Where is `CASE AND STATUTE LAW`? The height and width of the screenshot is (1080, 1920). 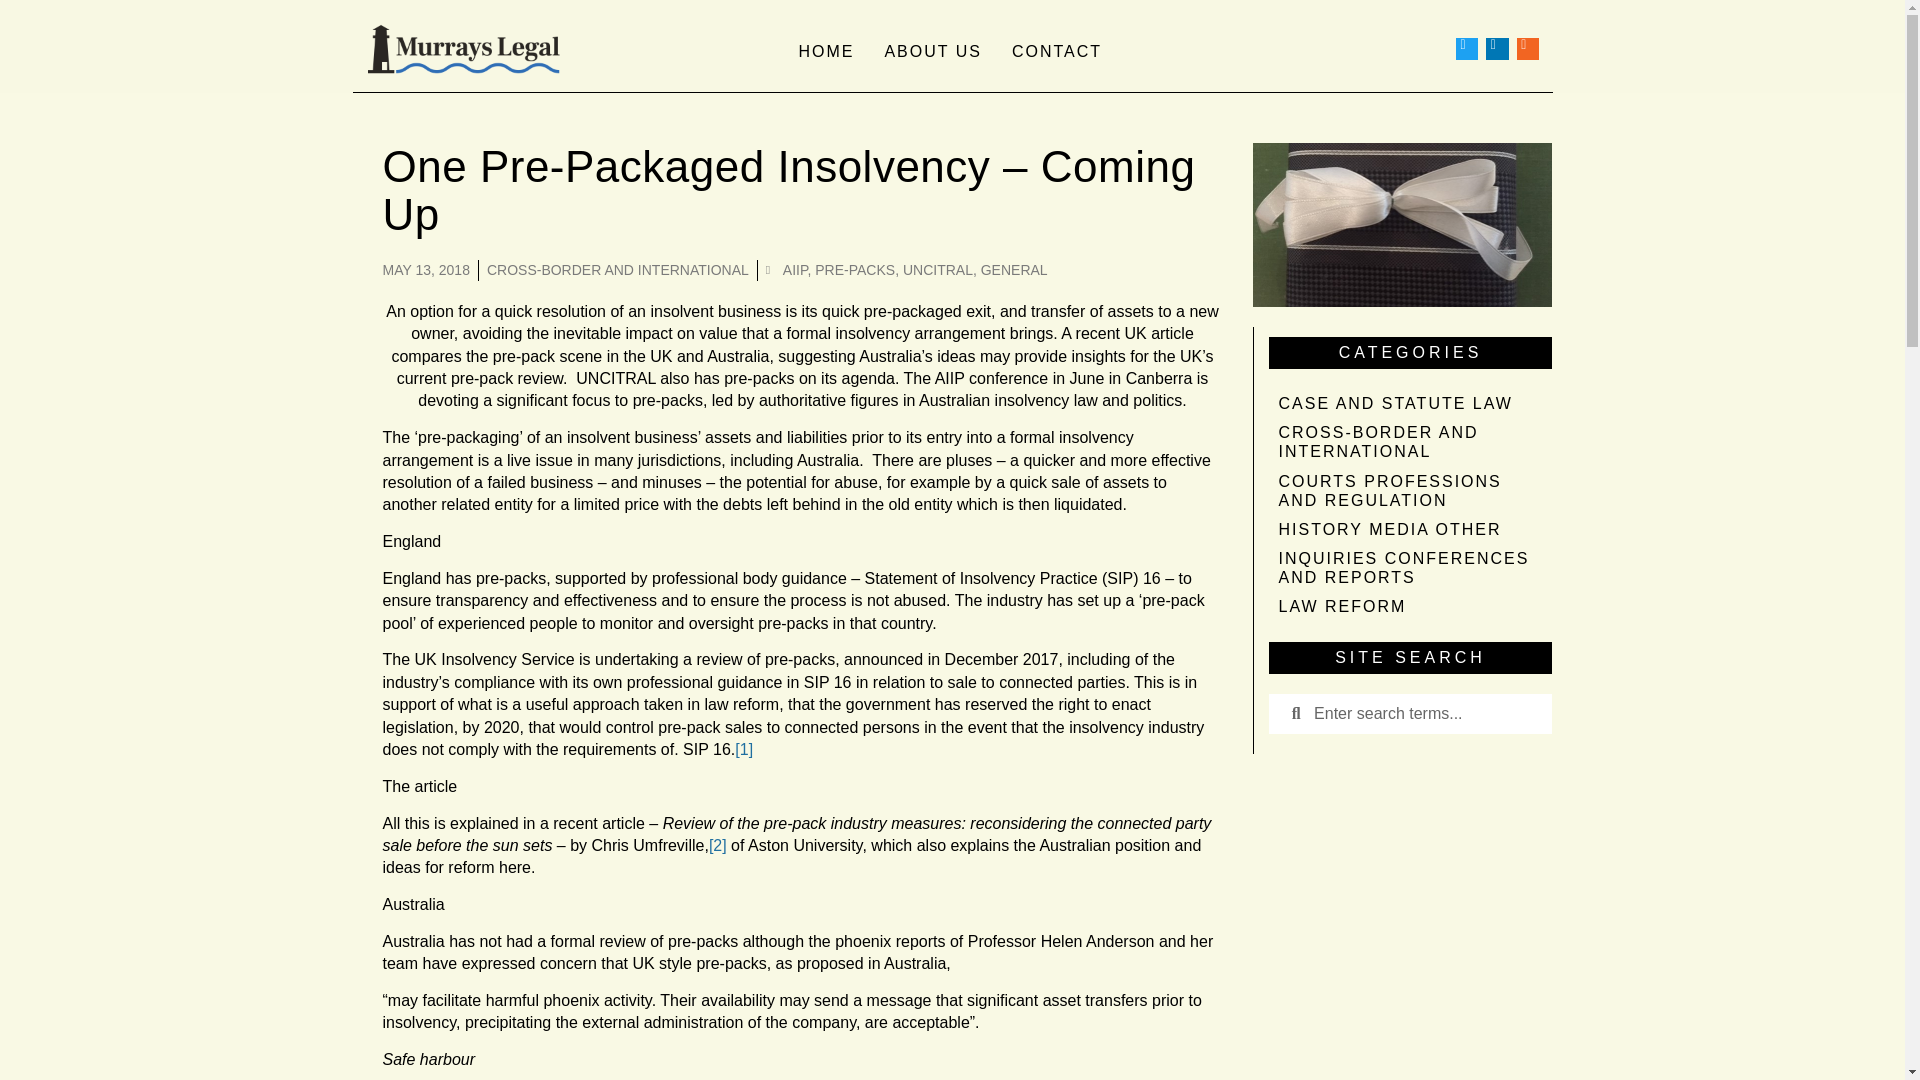
CASE AND STATUTE LAW is located at coordinates (1409, 402).